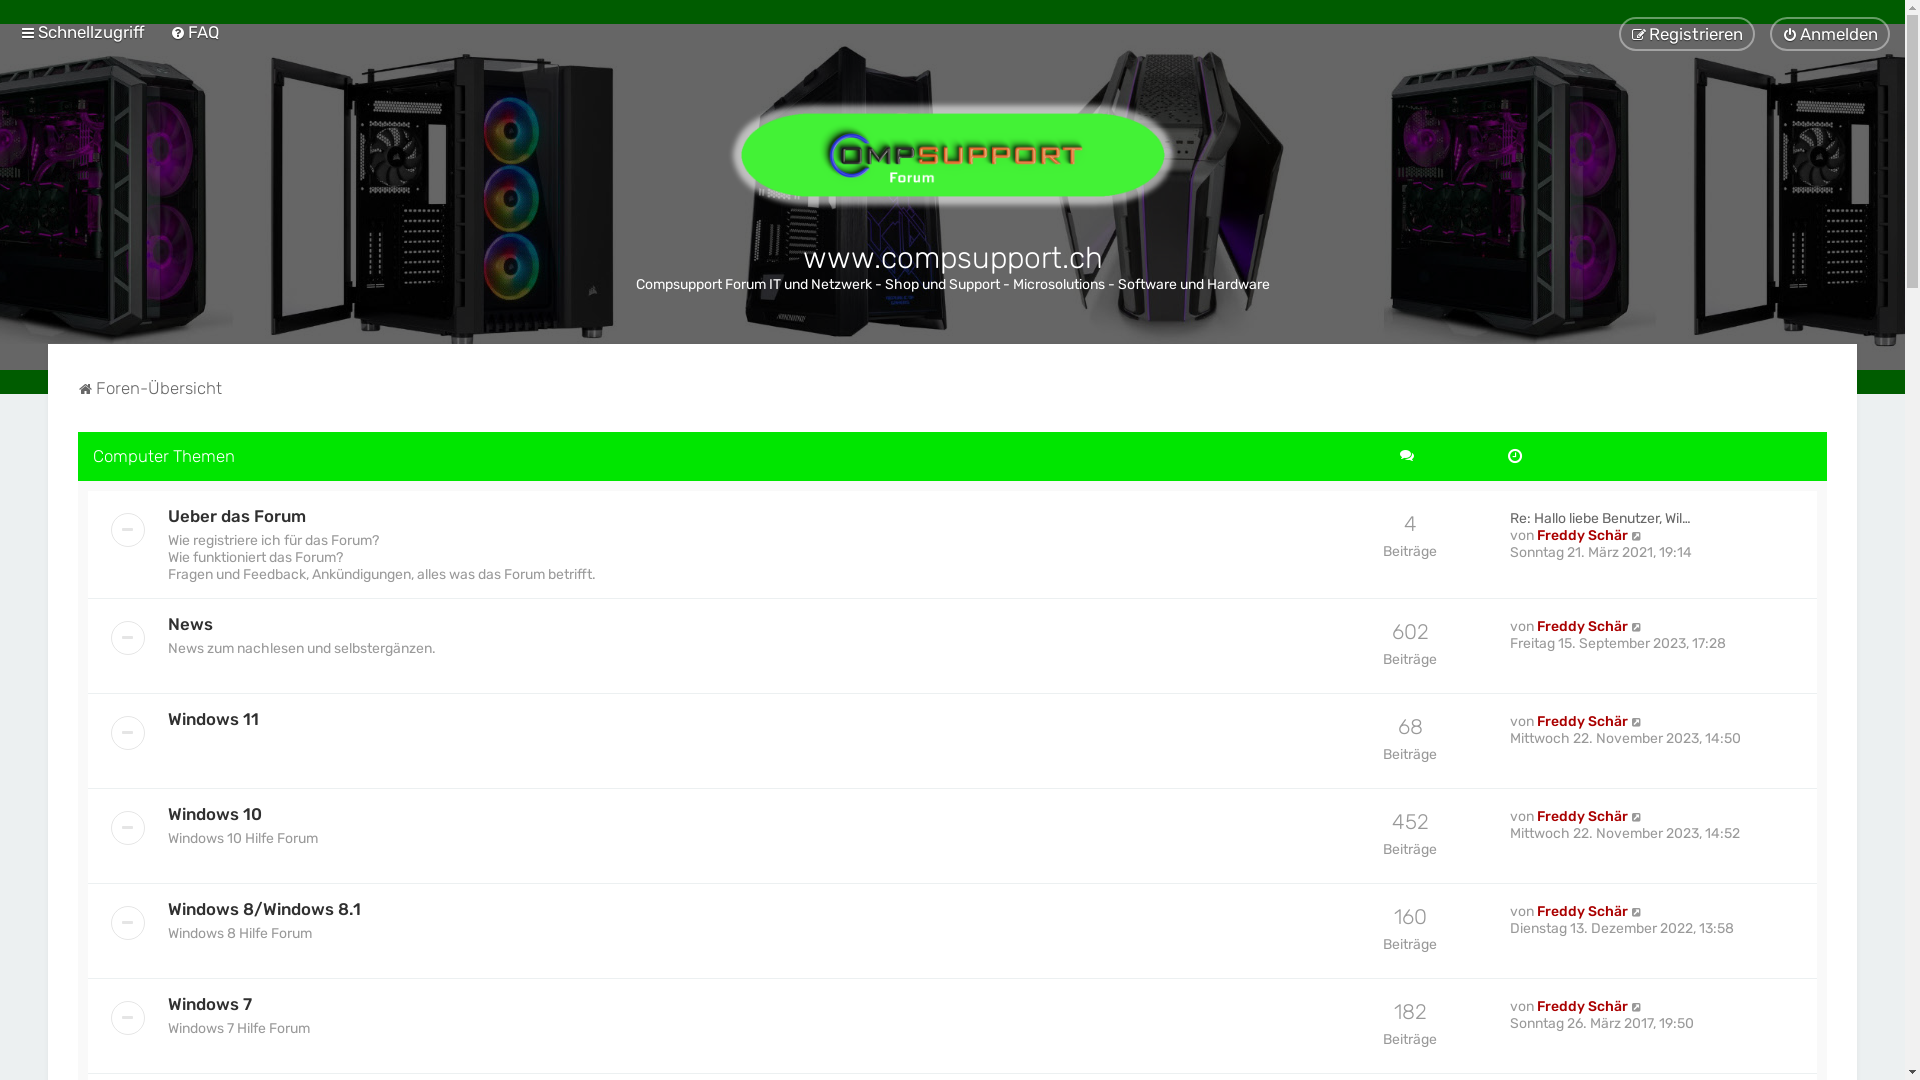 The width and height of the screenshot is (1920, 1080). I want to click on Windows 8/Windows 8.1, so click(264, 909).